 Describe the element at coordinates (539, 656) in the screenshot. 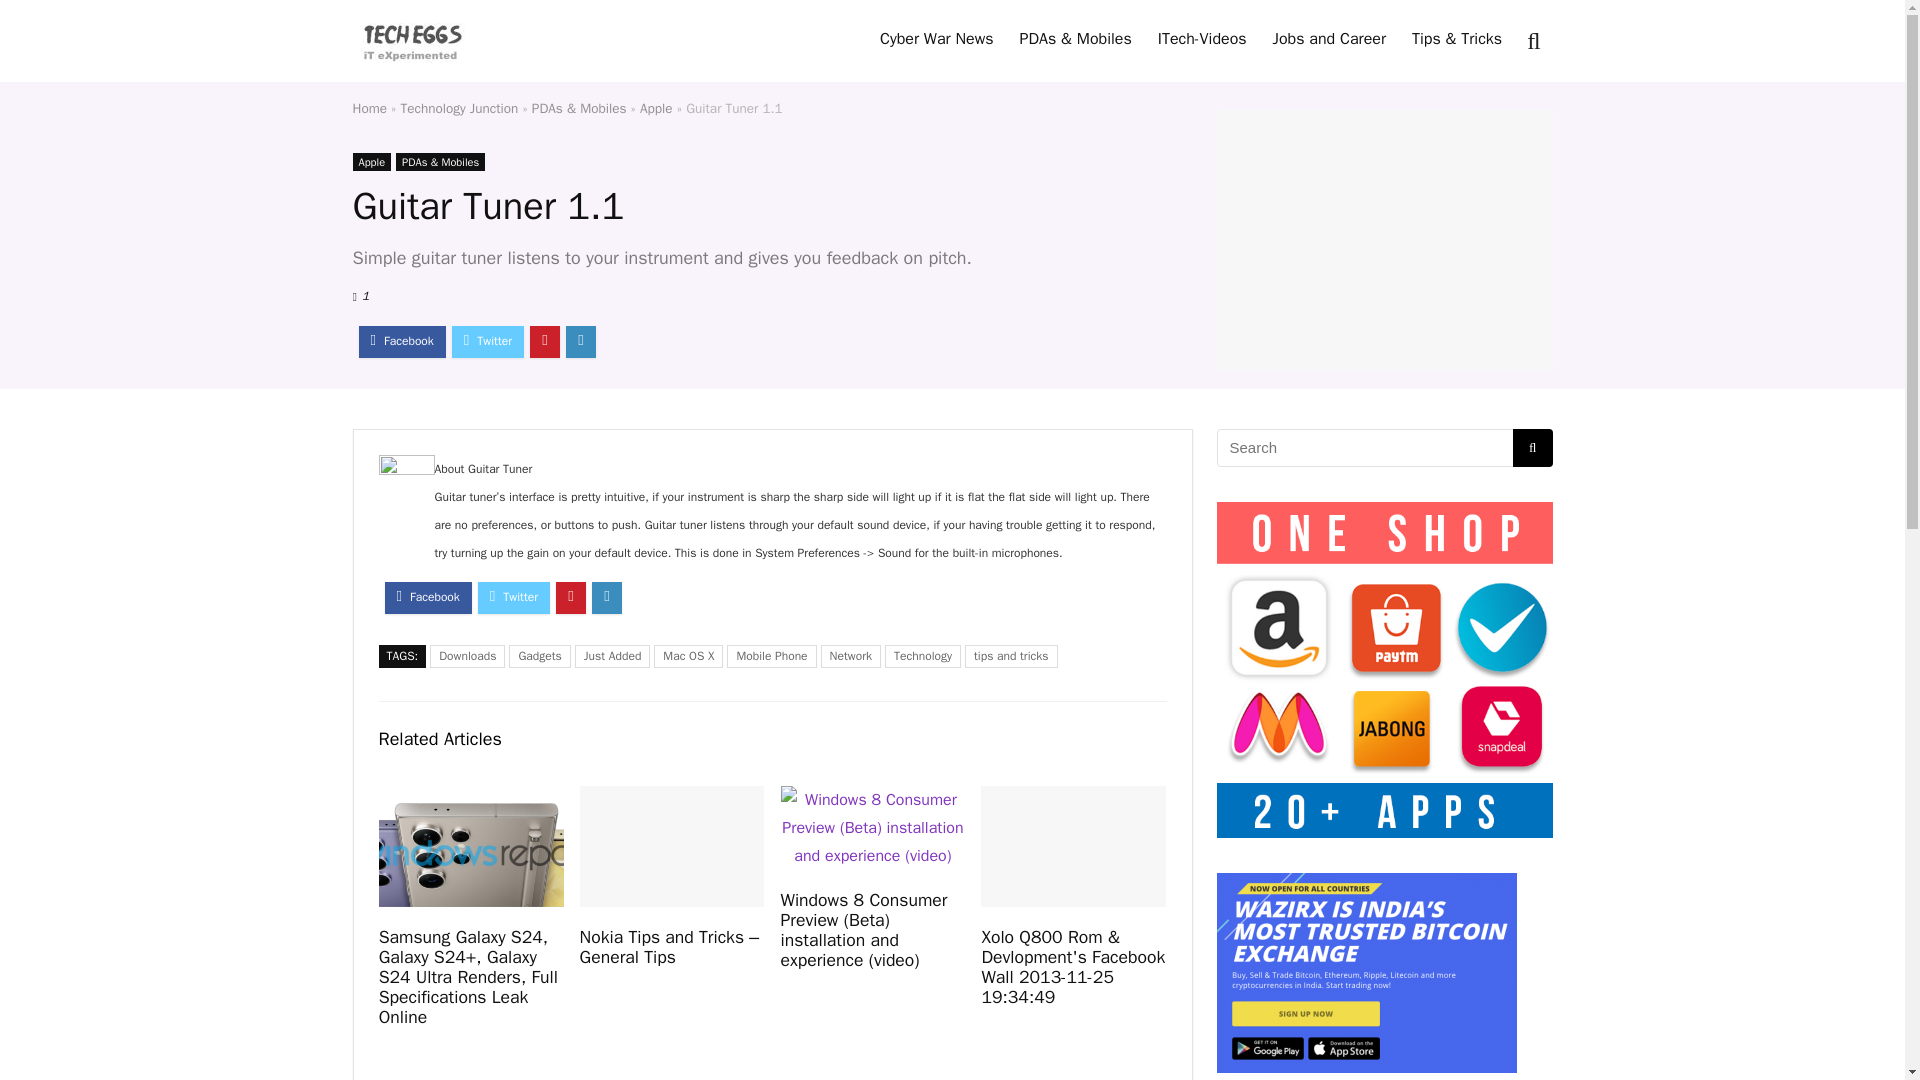

I see `Gadgets` at that location.